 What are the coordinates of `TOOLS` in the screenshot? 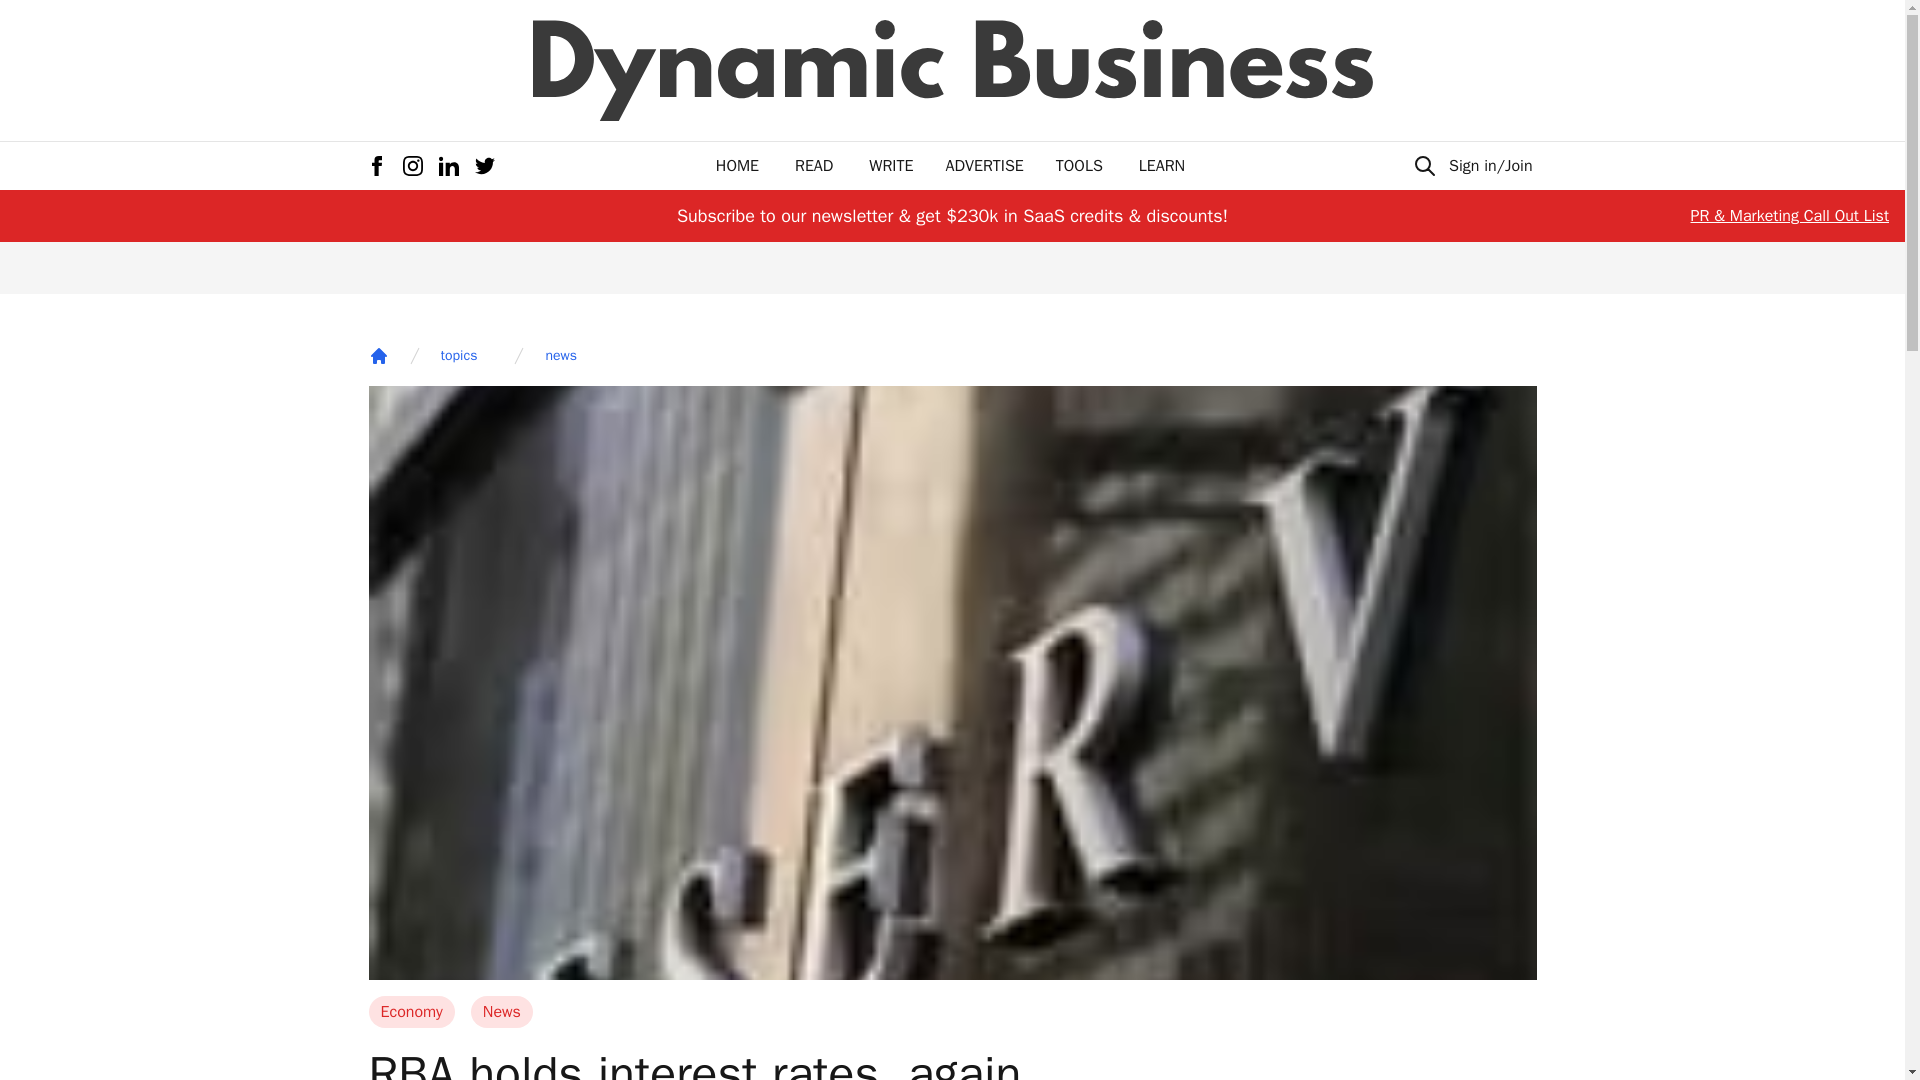 It's located at (1079, 166).